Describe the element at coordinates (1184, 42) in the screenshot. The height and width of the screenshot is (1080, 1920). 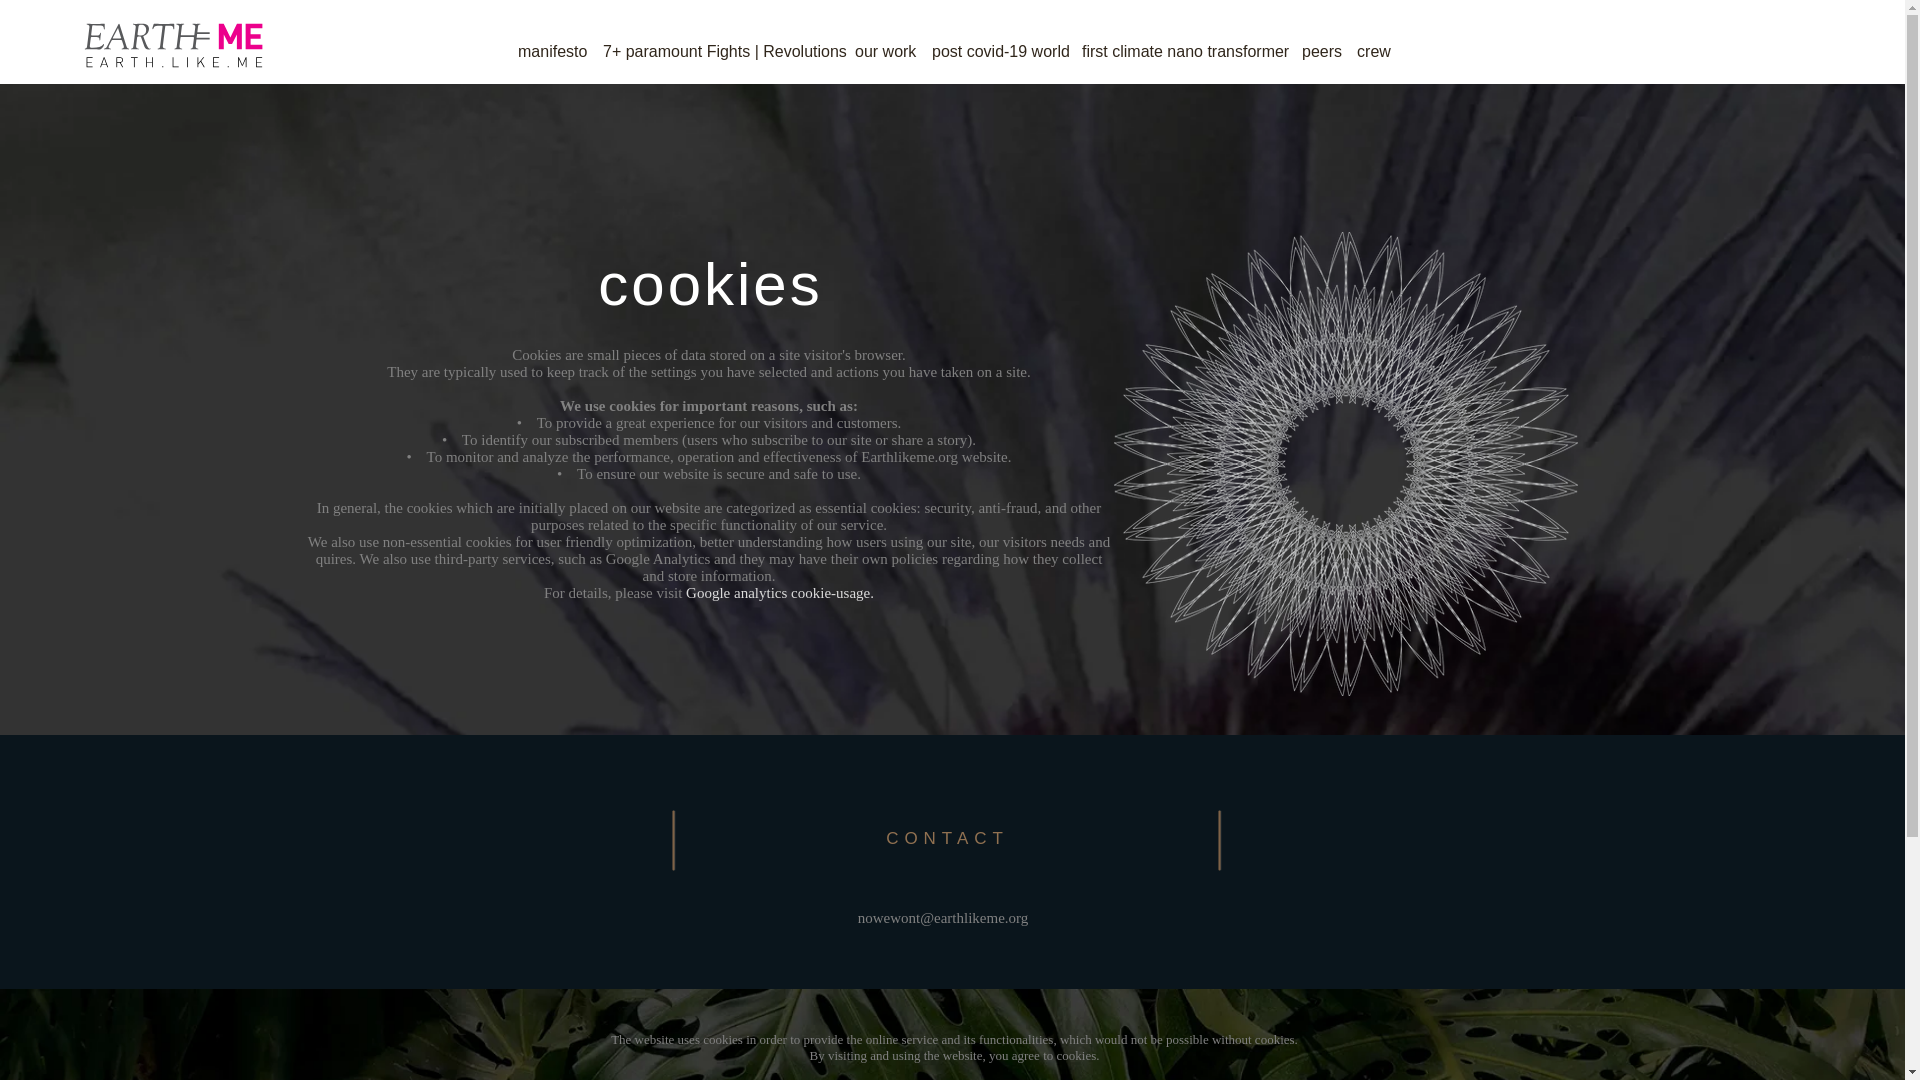
I see `first climate nano transformer` at that location.